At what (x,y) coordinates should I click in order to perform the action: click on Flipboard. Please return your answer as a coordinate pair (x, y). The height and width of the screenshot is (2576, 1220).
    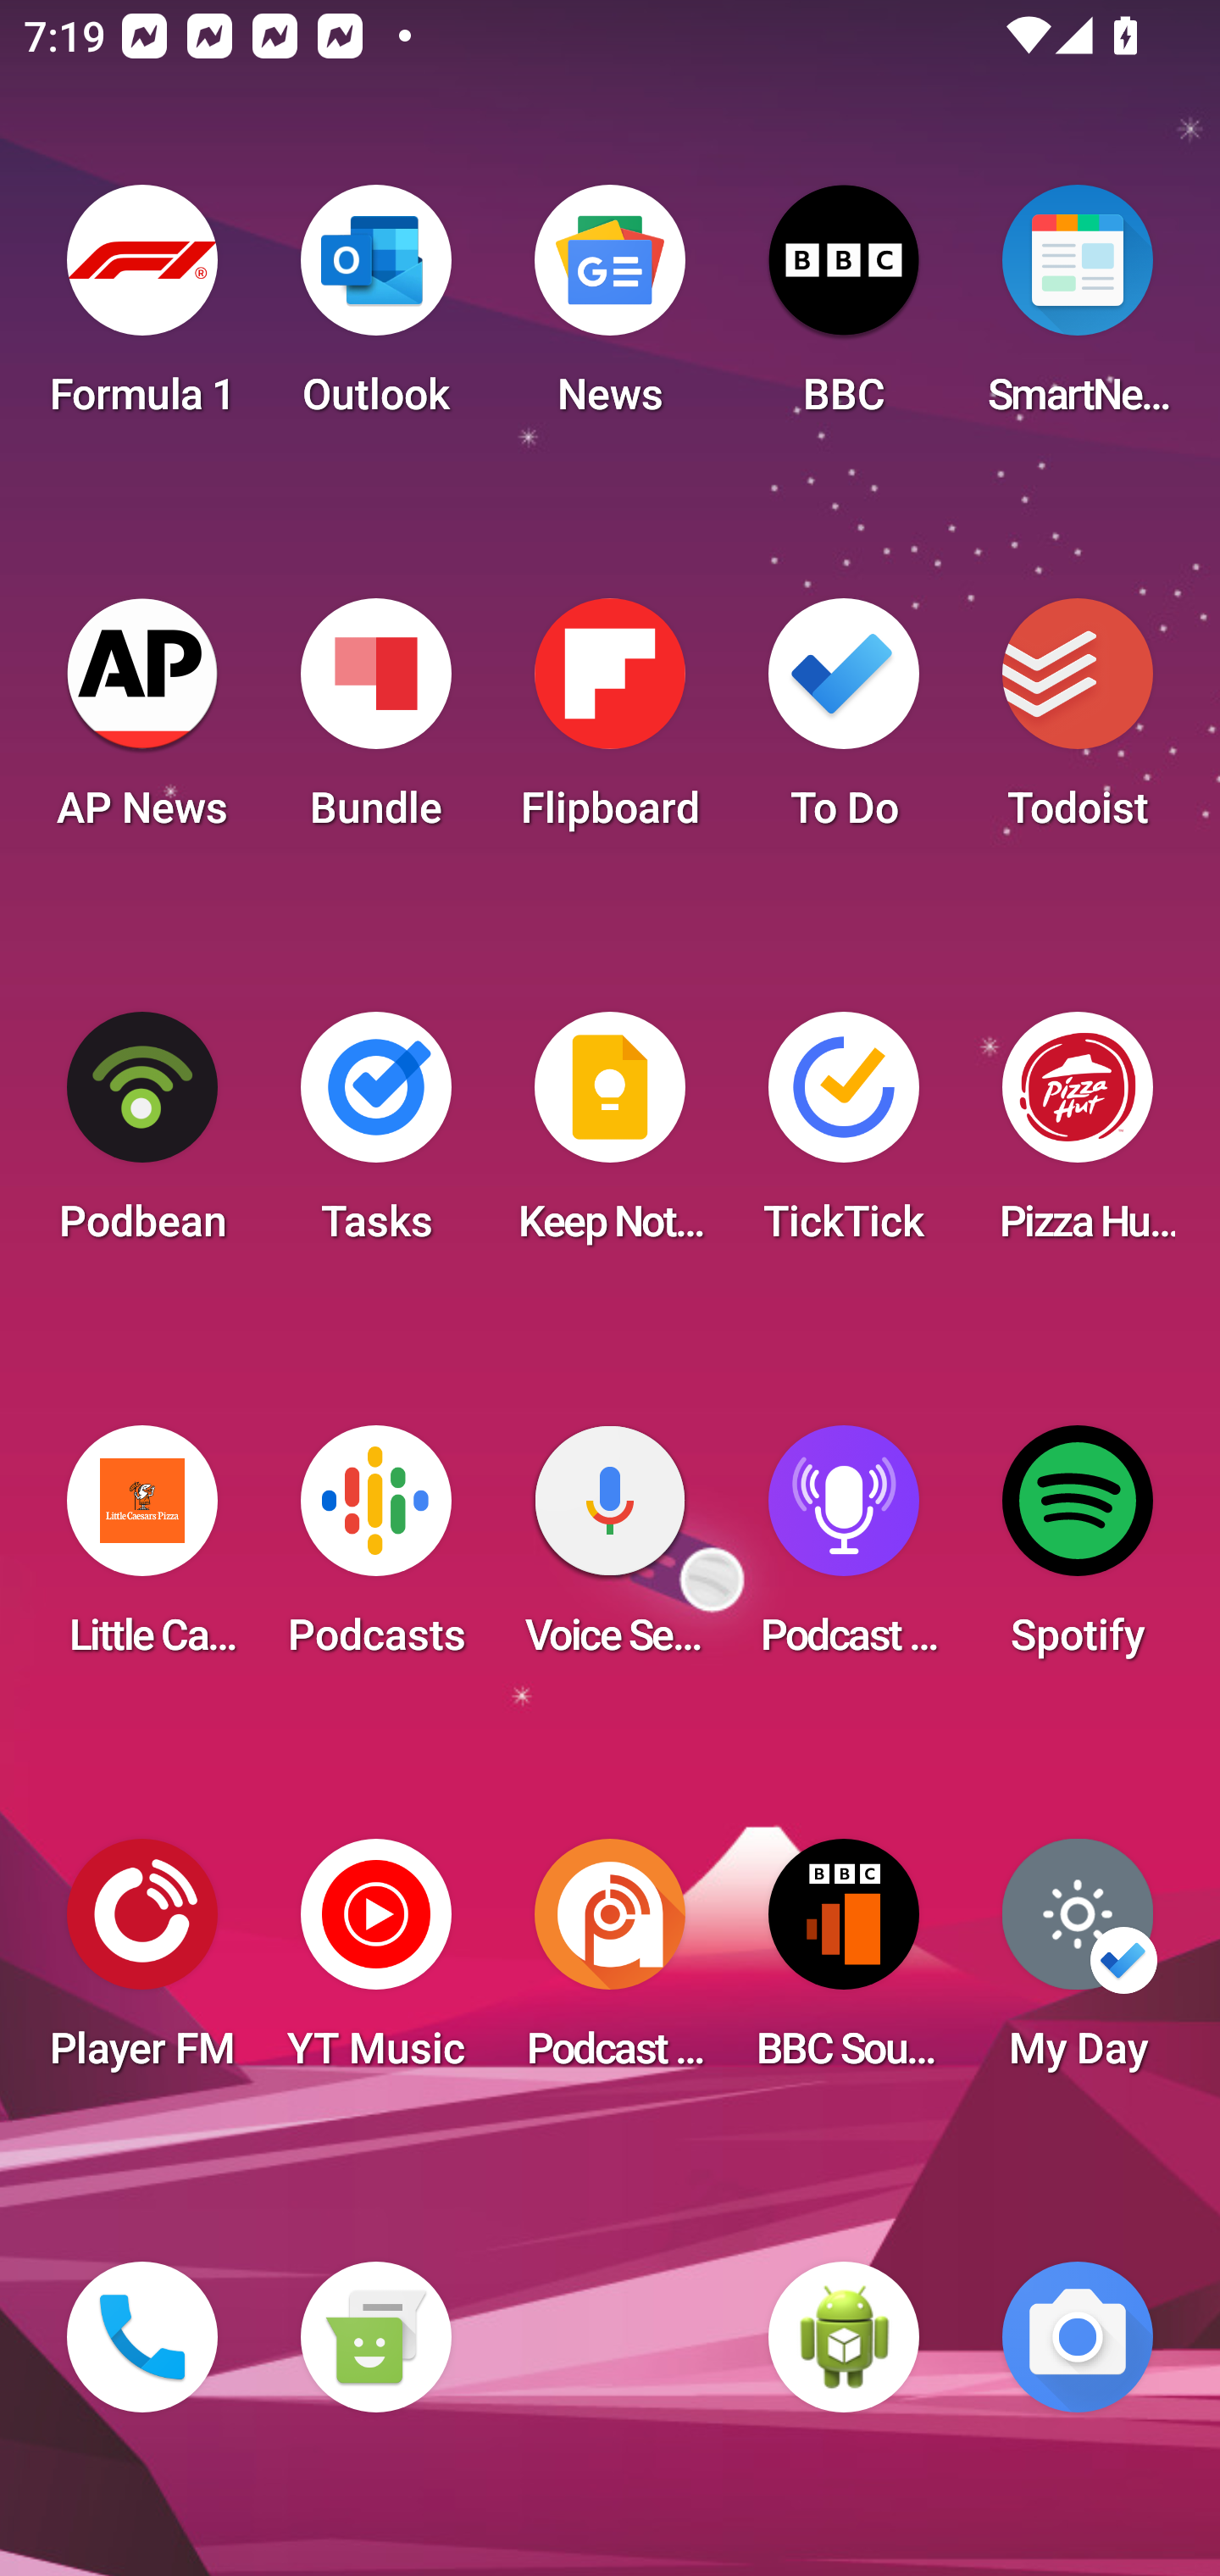
    Looking at the image, I should click on (610, 724).